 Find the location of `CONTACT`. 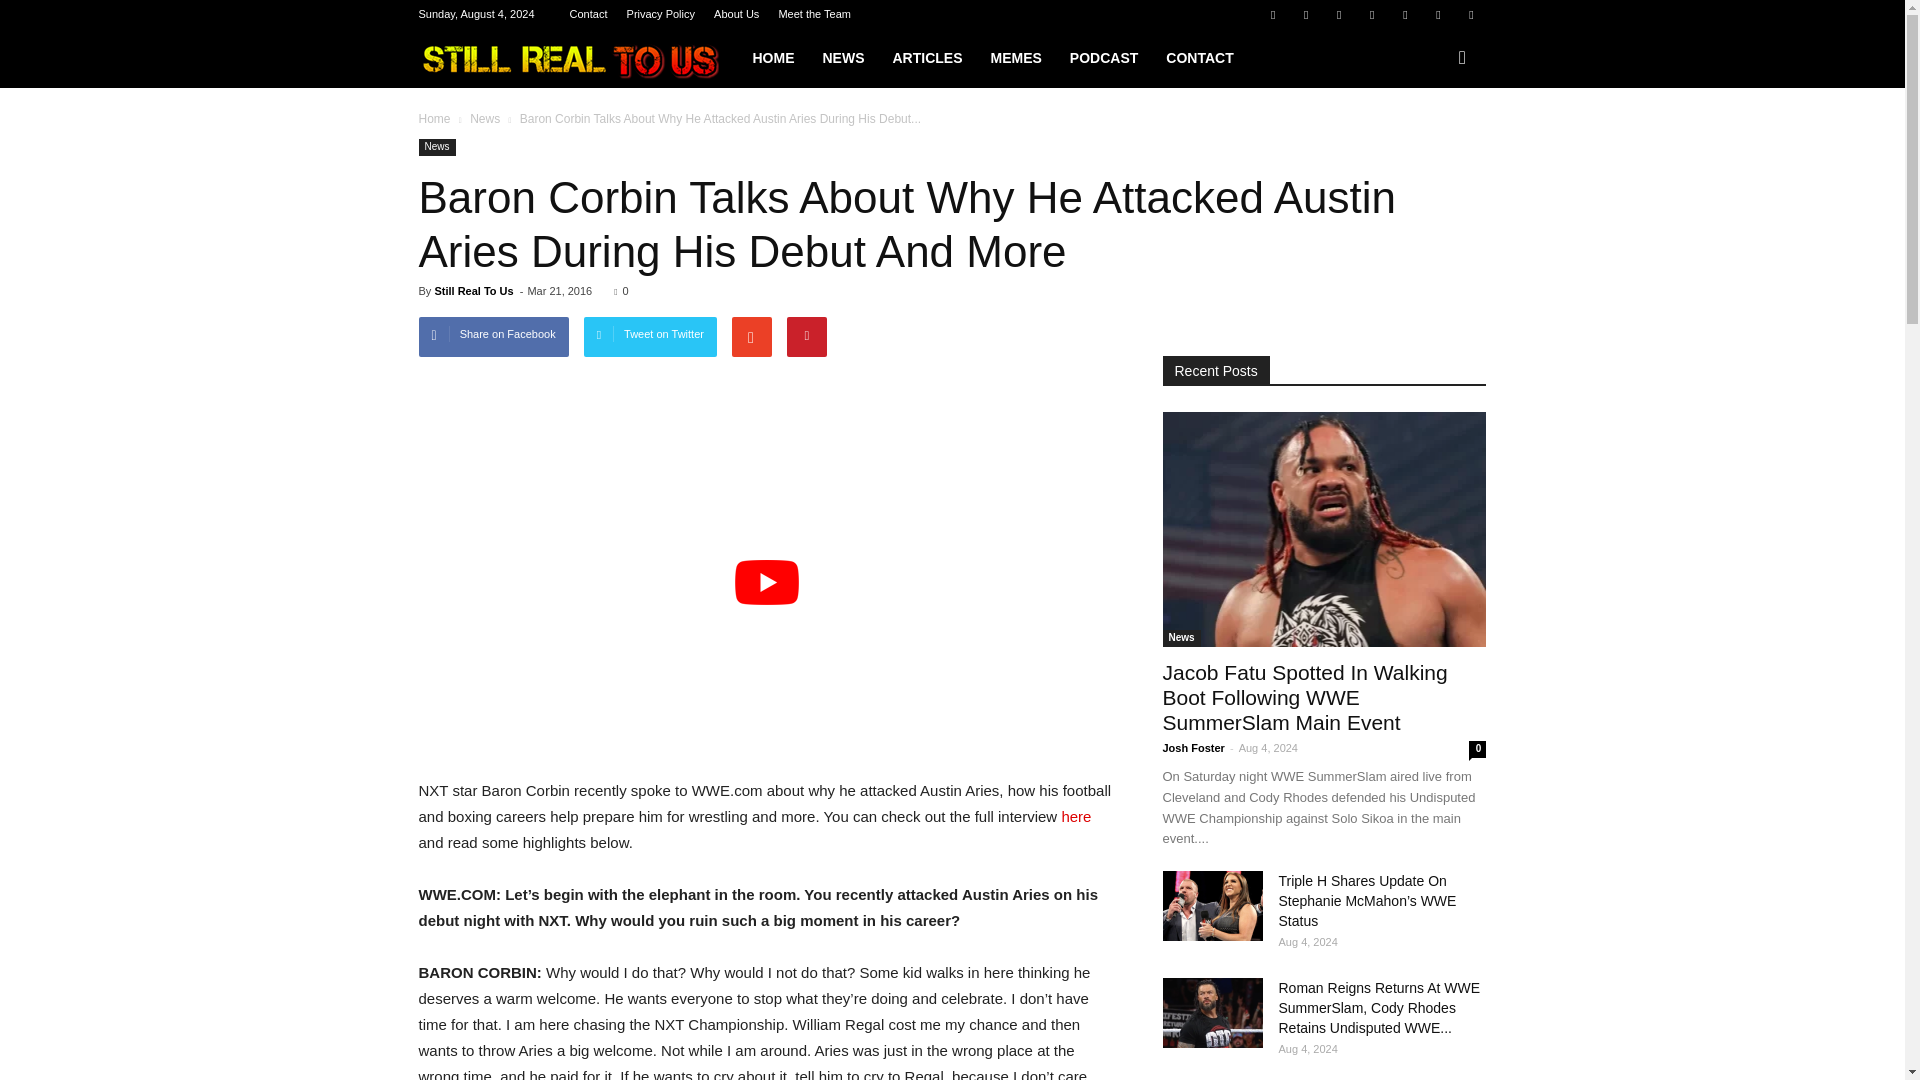

CONTACT is located at coordinates (1199, 58).